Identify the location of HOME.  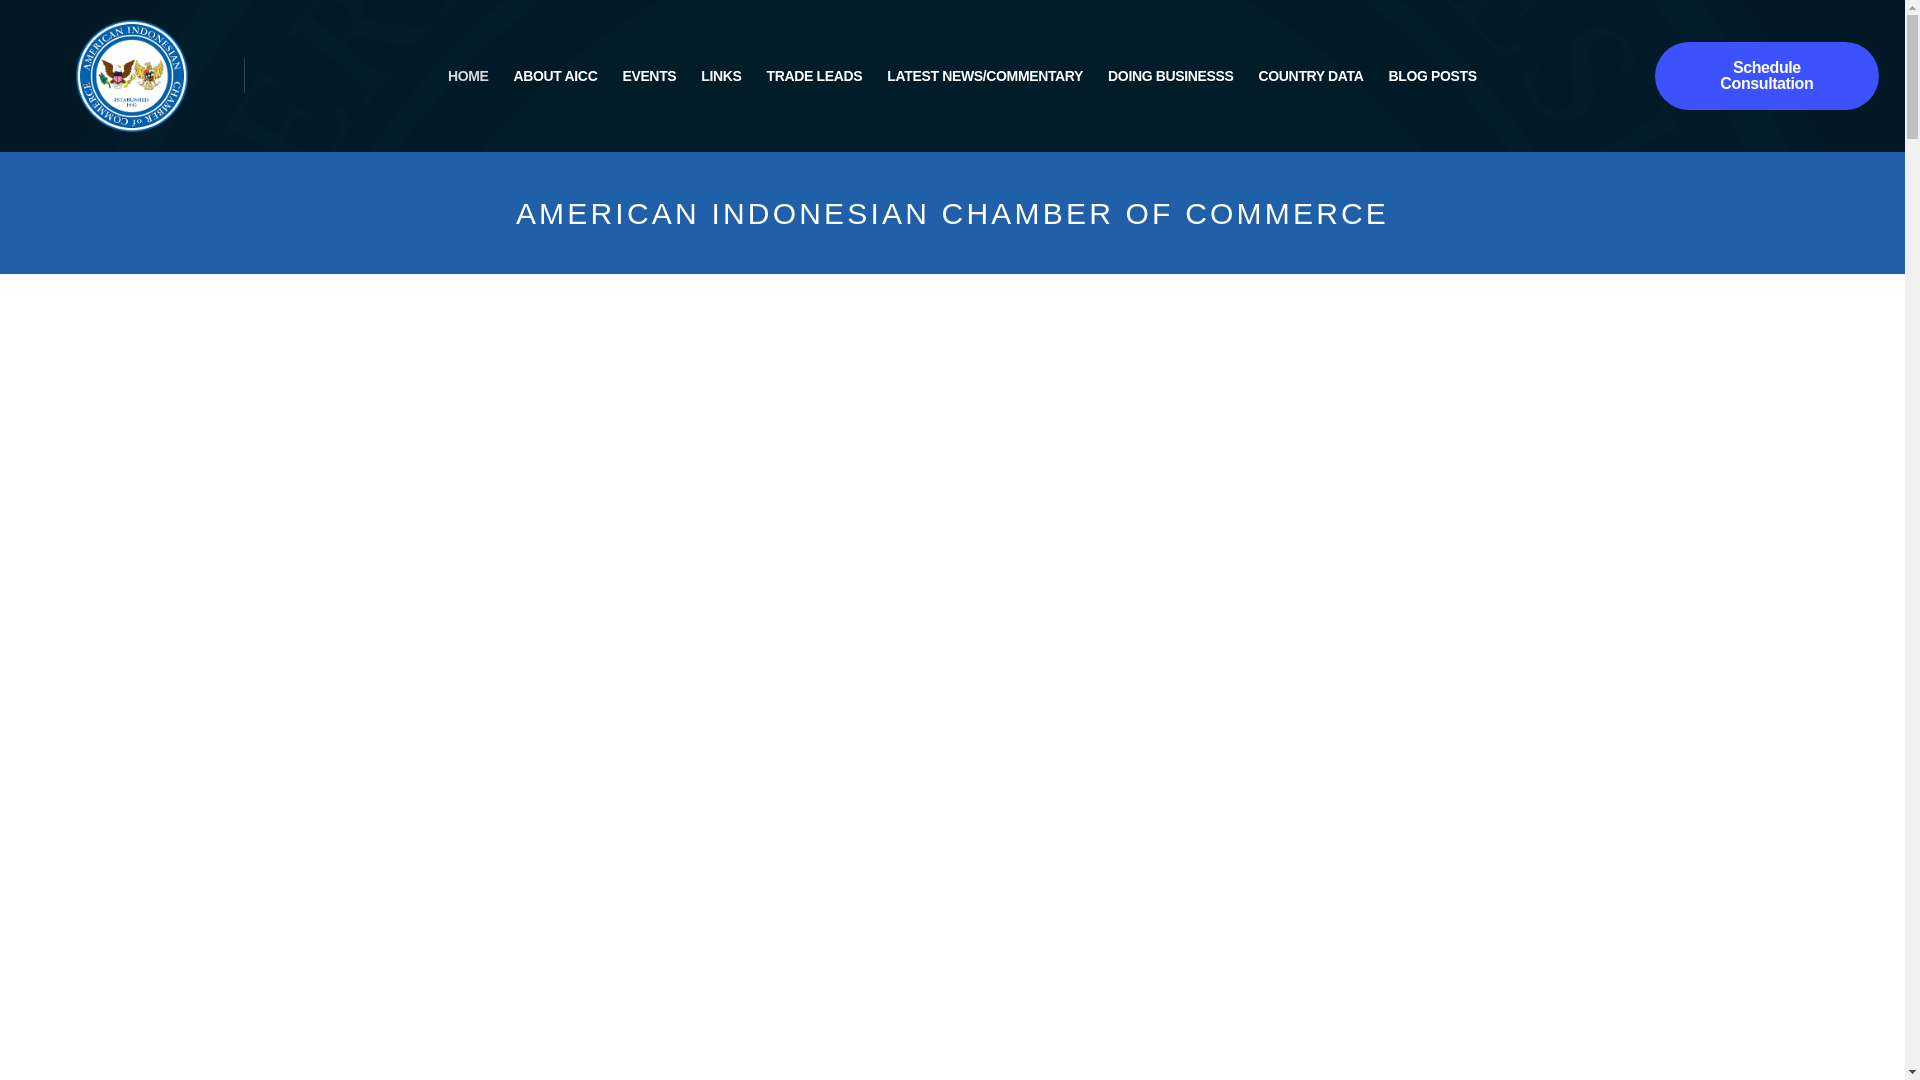
(468, 75).